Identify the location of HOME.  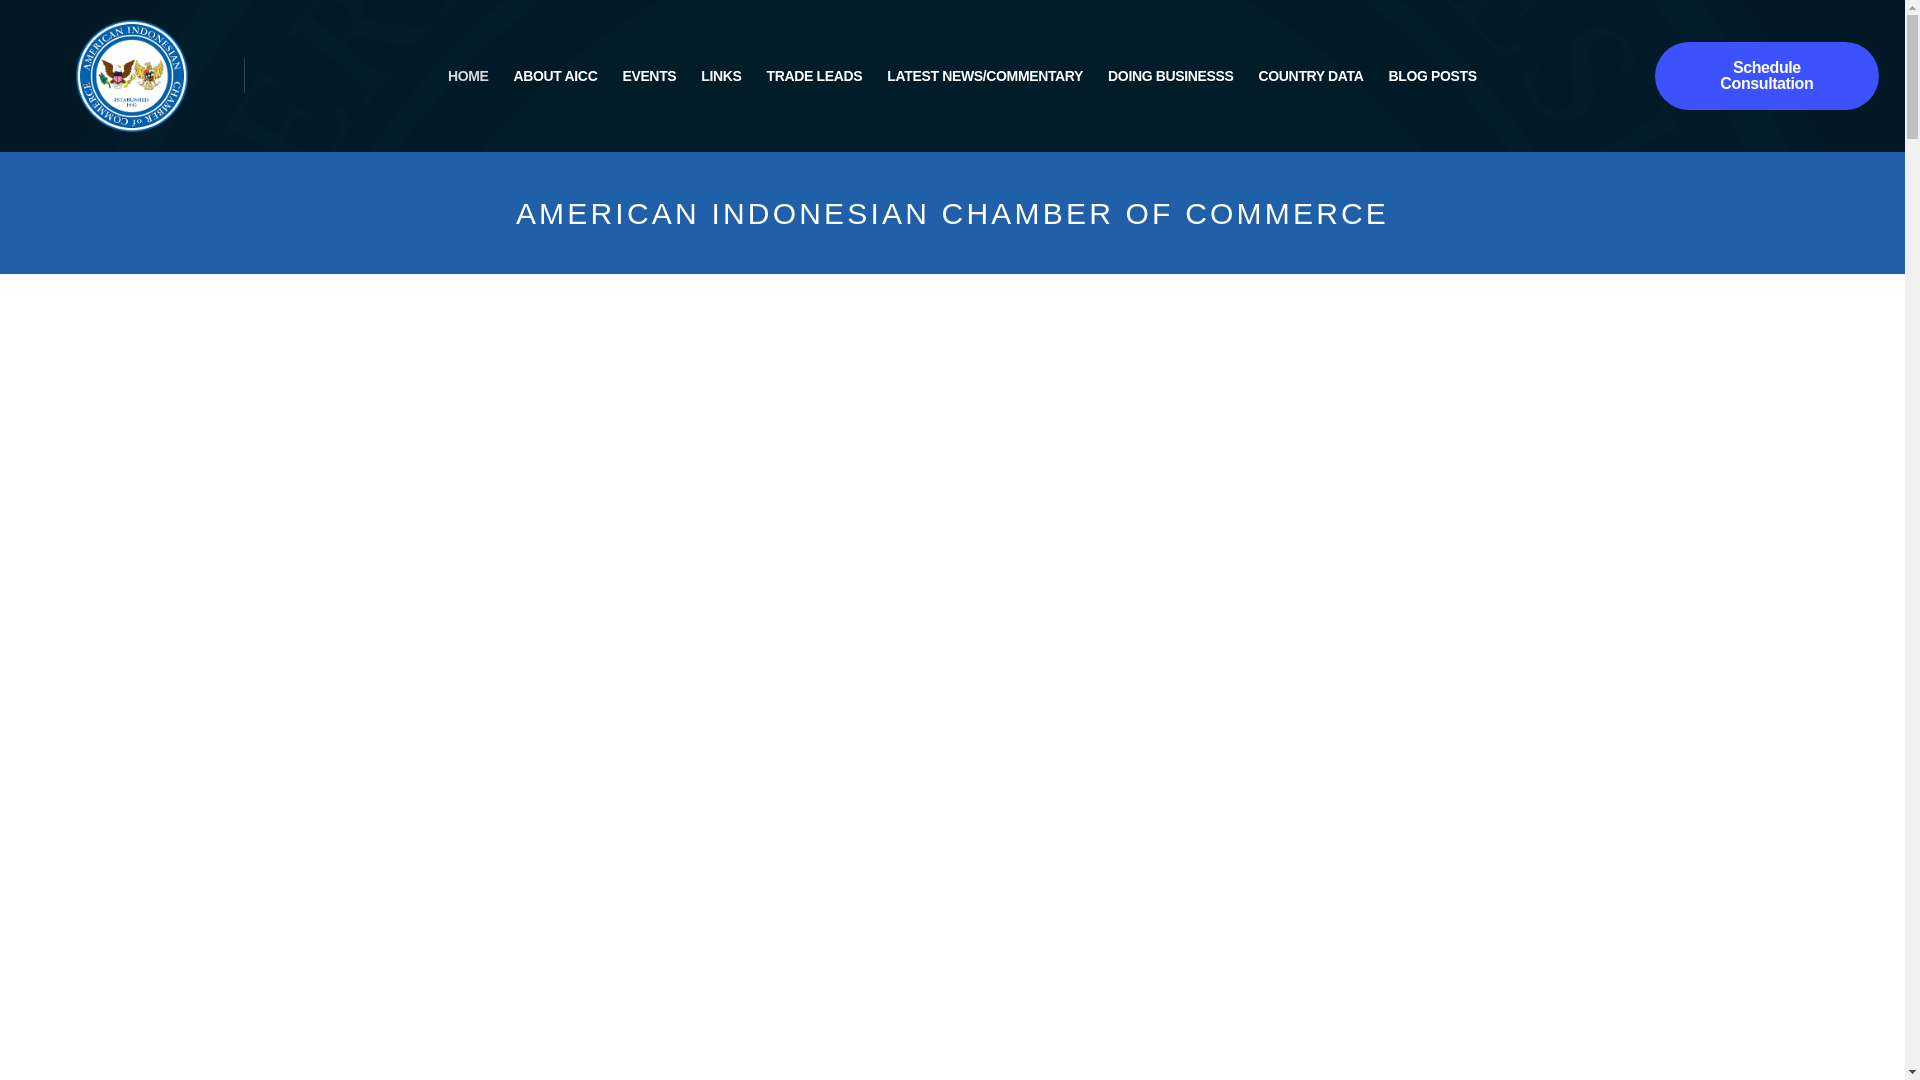
(468, 75).